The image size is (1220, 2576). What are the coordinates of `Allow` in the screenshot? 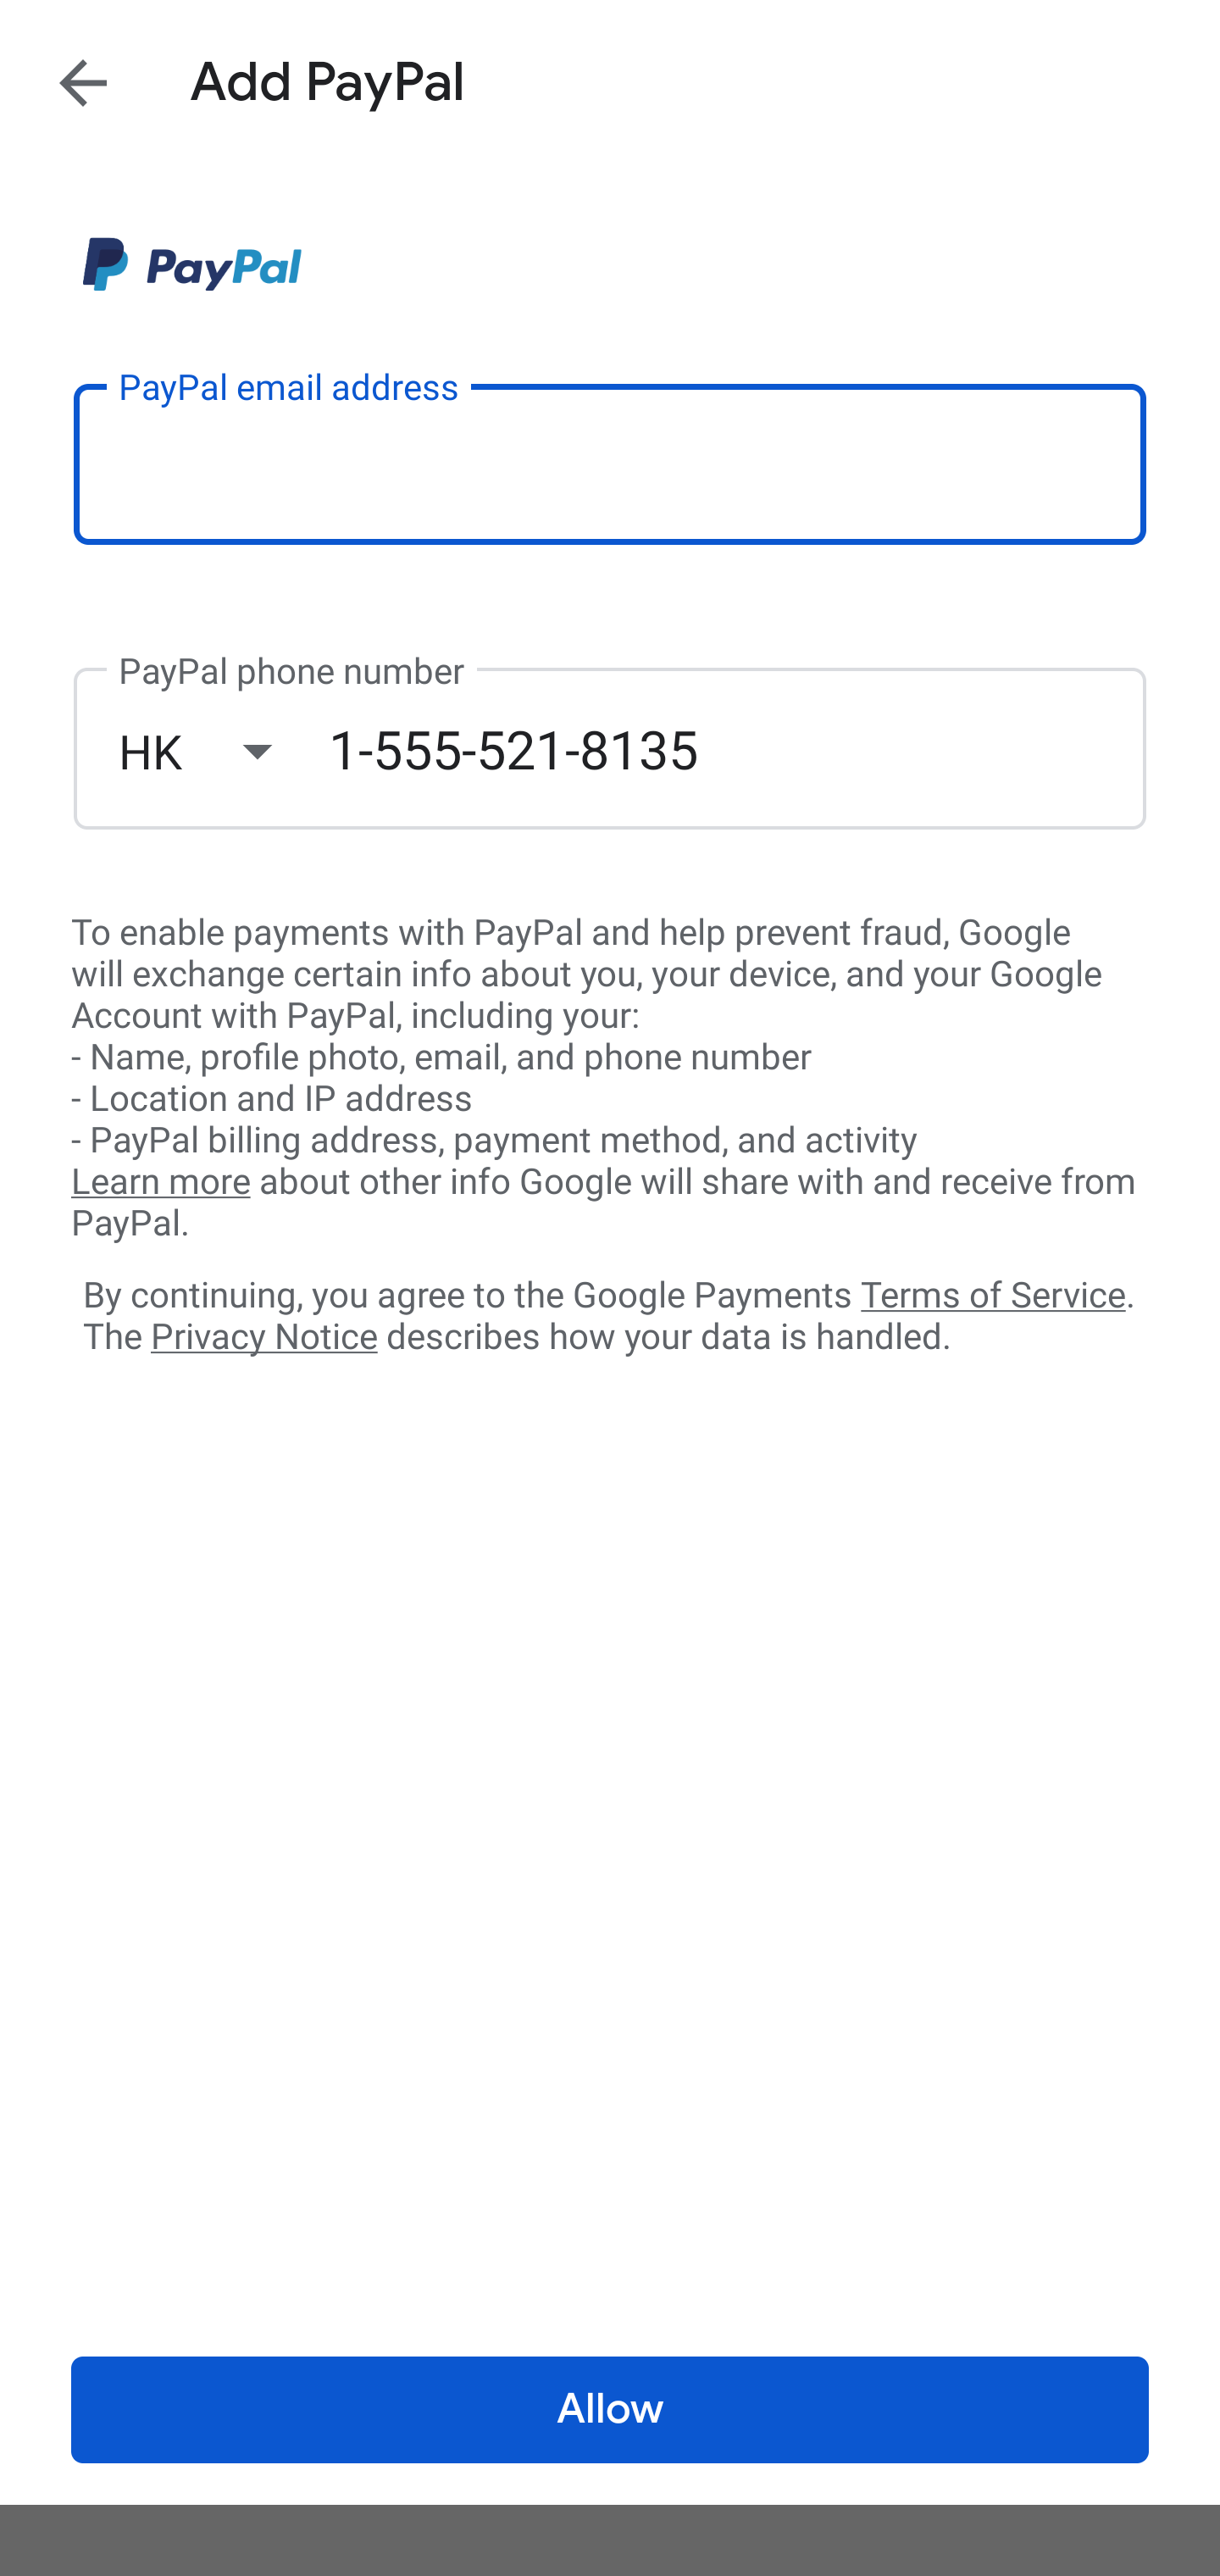 It's located at (610, 2410).